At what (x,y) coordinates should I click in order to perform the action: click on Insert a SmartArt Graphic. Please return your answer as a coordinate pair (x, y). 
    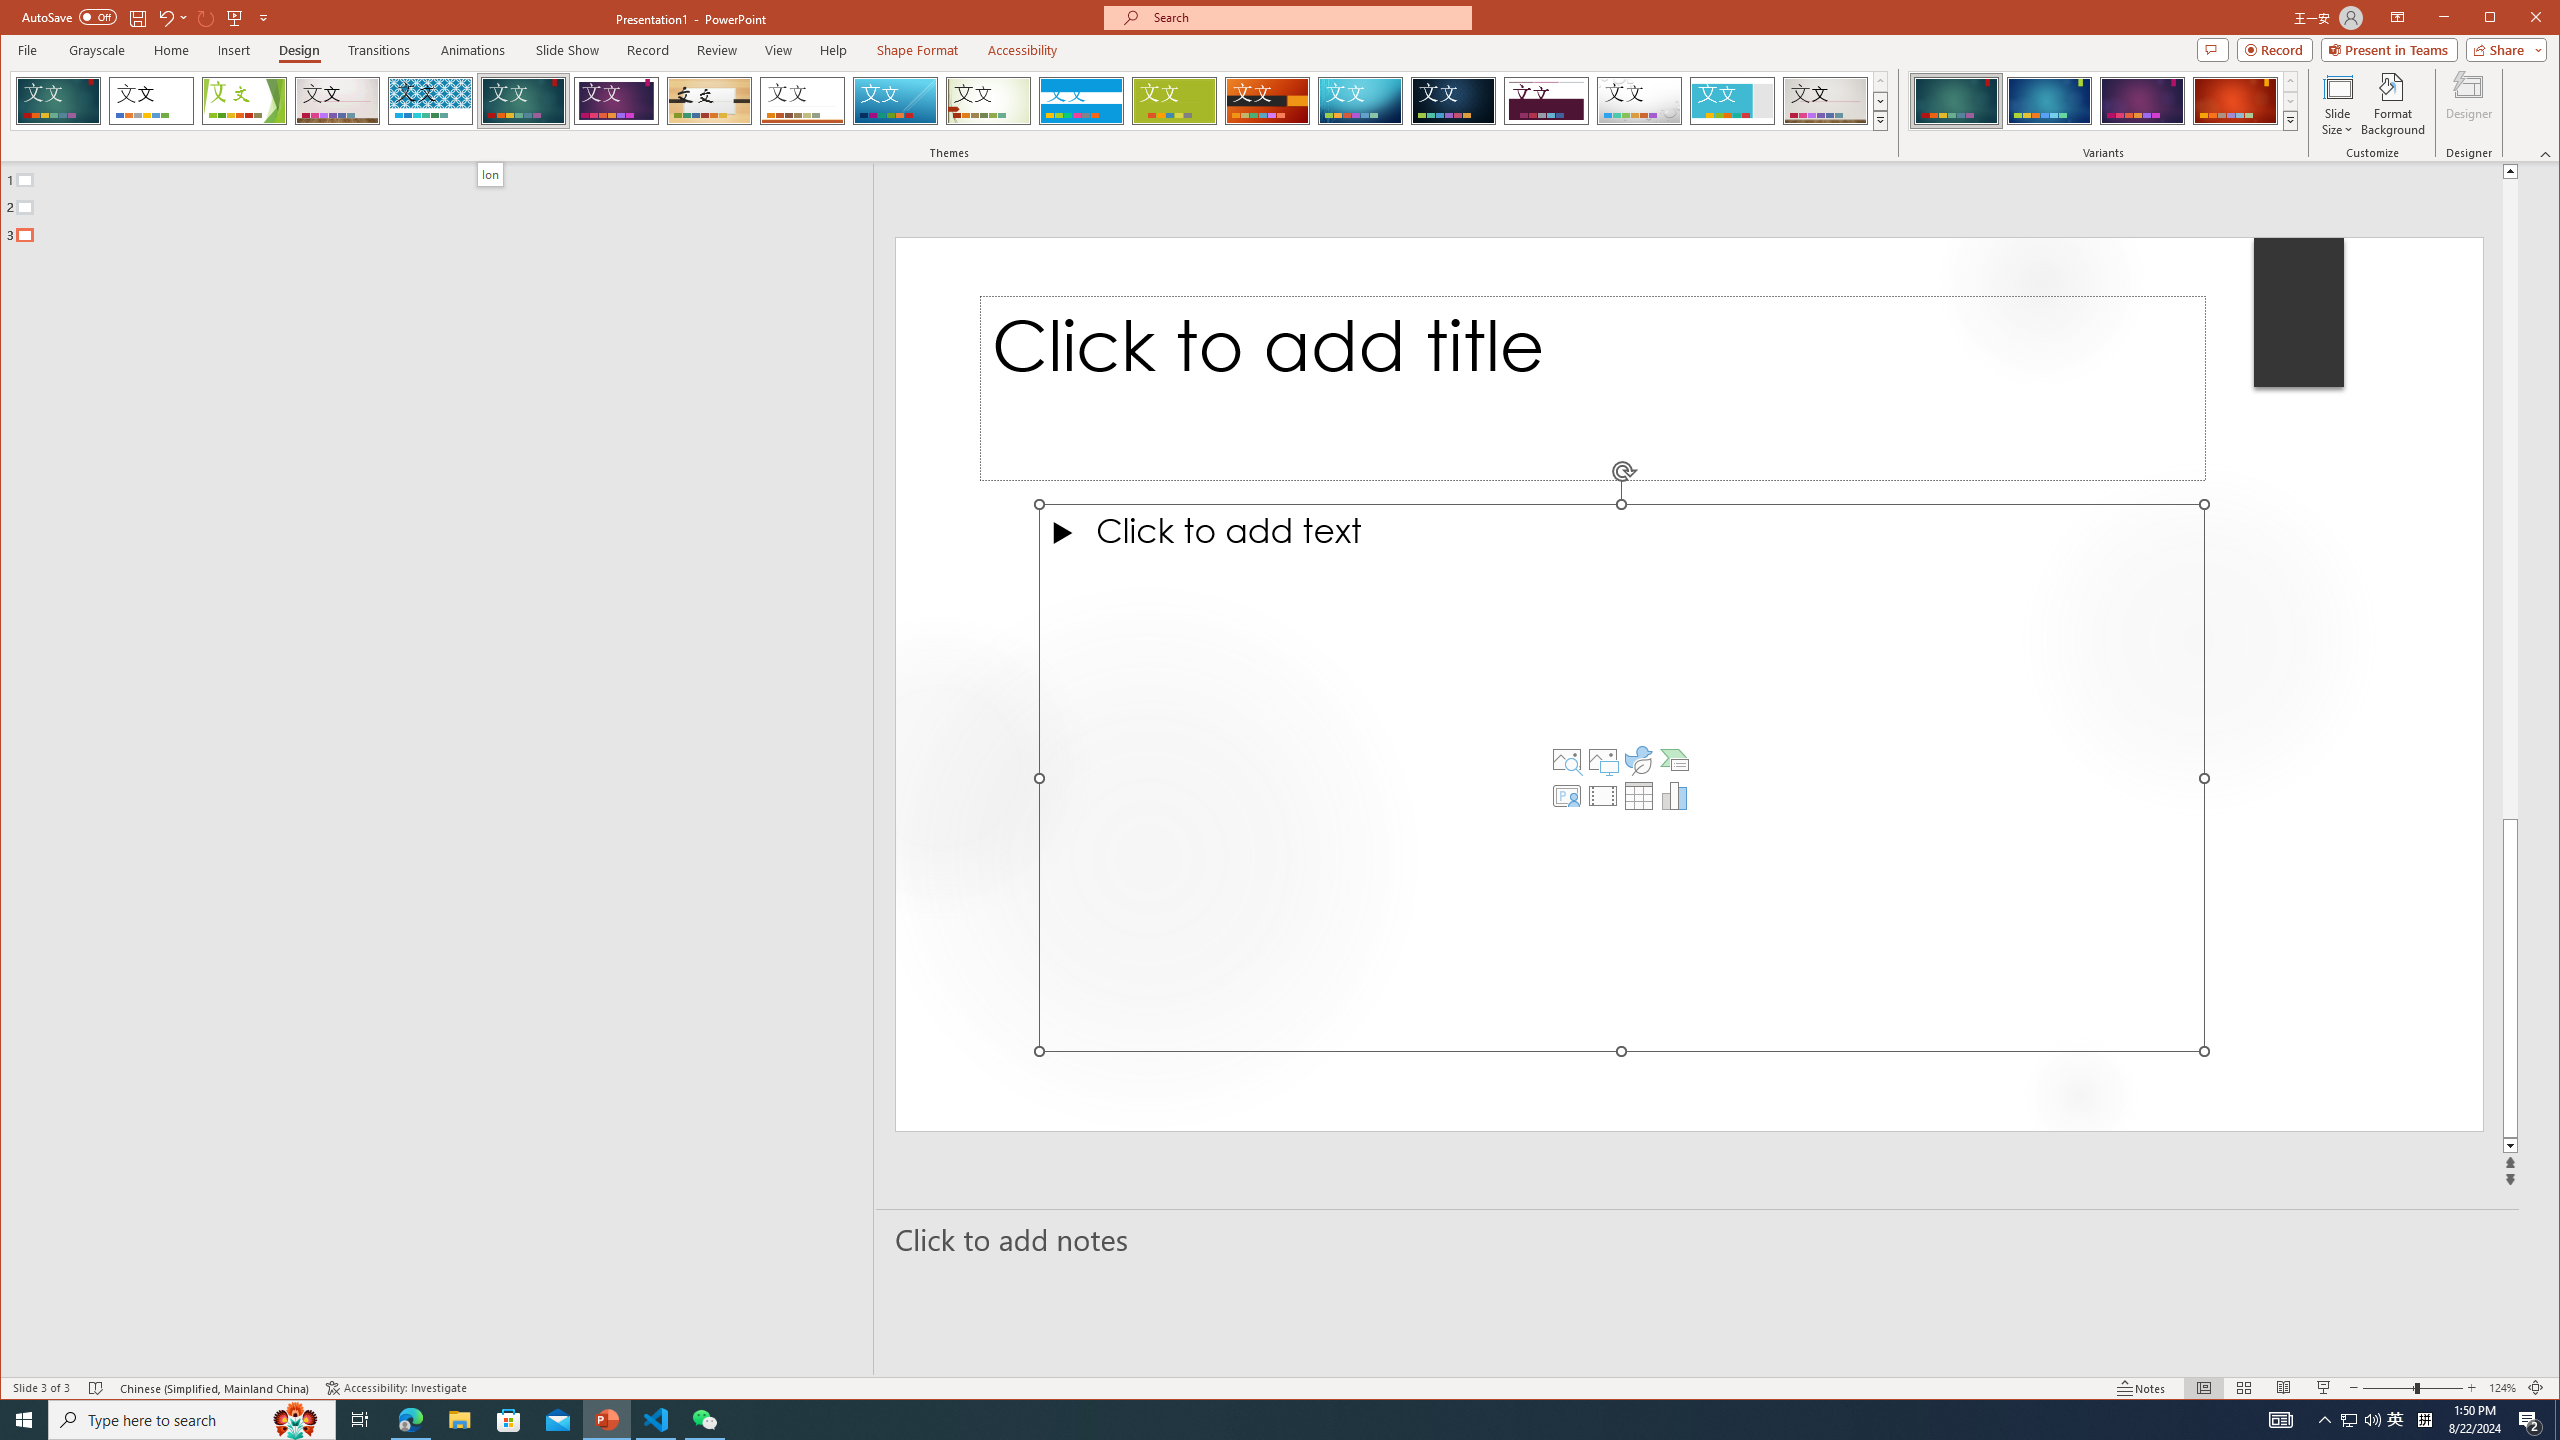
    Looking at the image, I should click on (1675, 760).